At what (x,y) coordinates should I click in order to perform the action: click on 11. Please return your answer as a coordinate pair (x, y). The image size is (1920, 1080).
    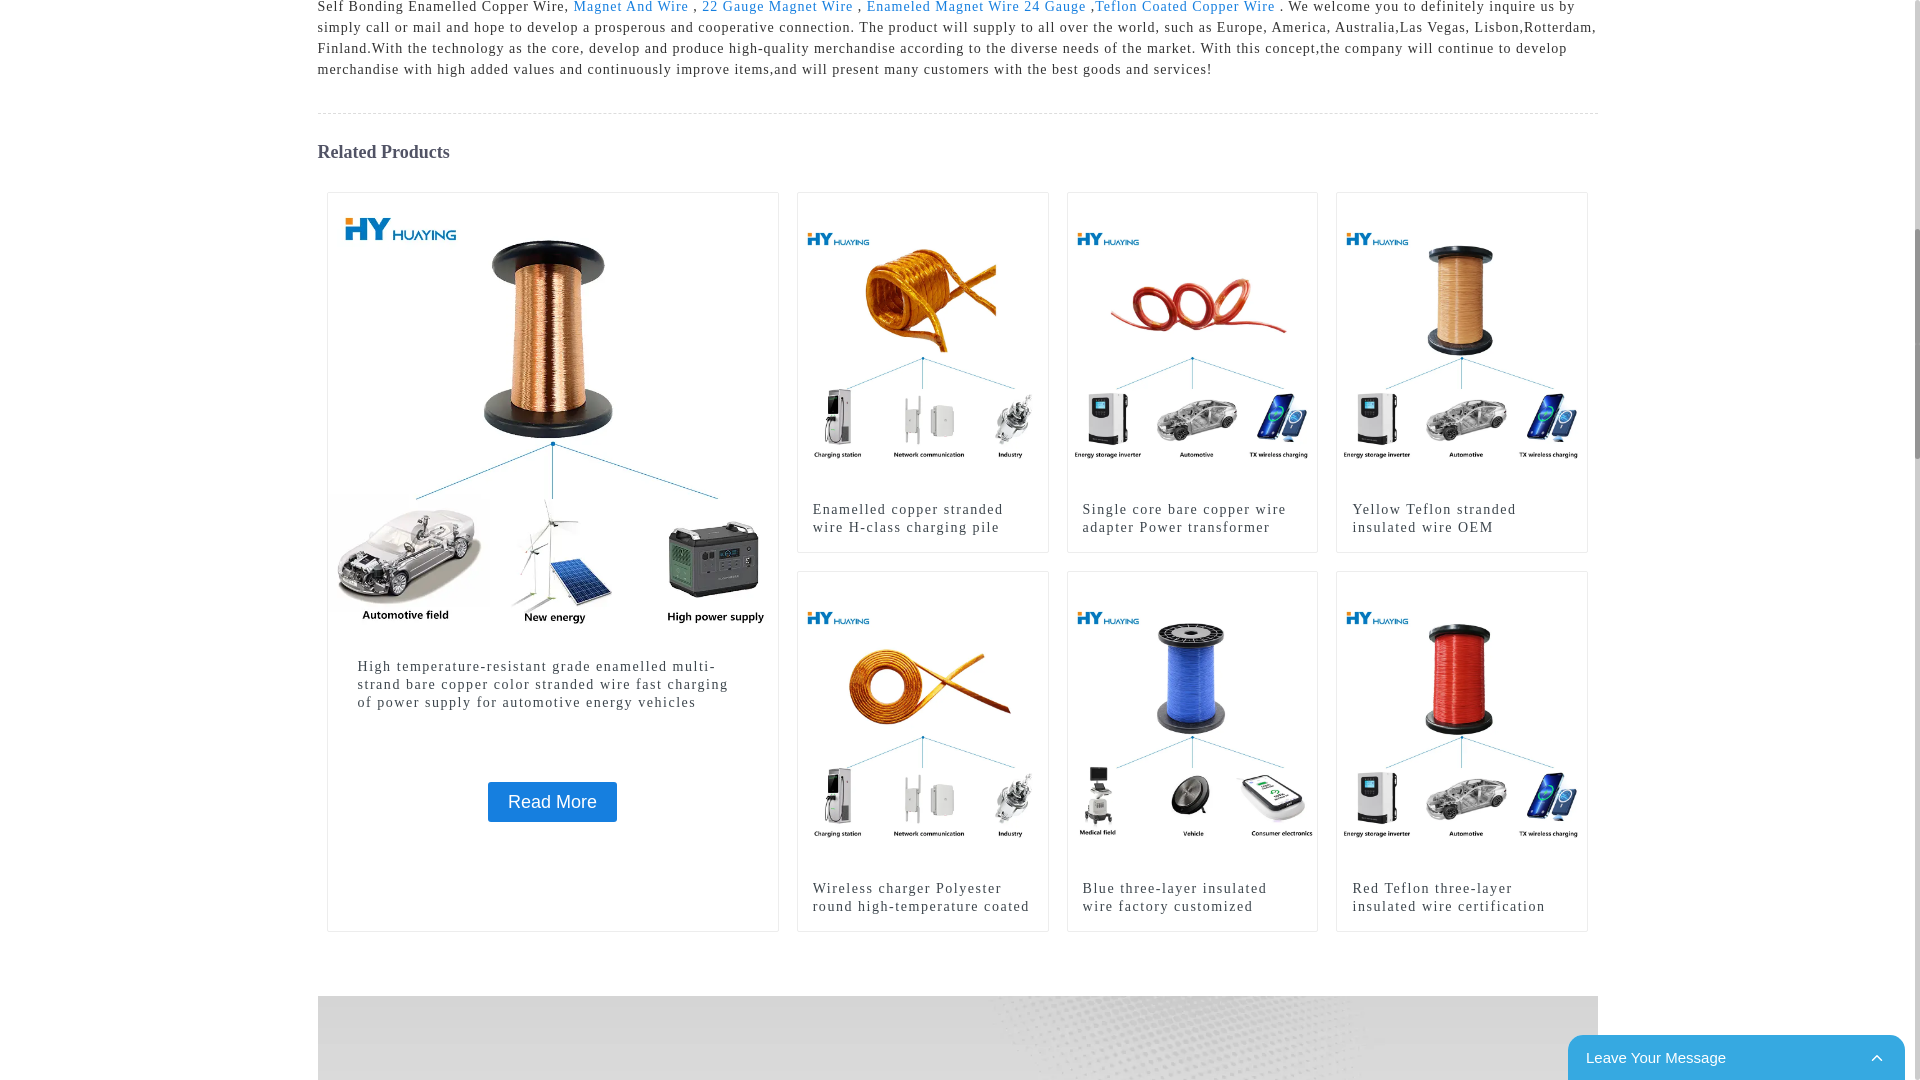
    Looking at the image, I should click on (1032, 208).